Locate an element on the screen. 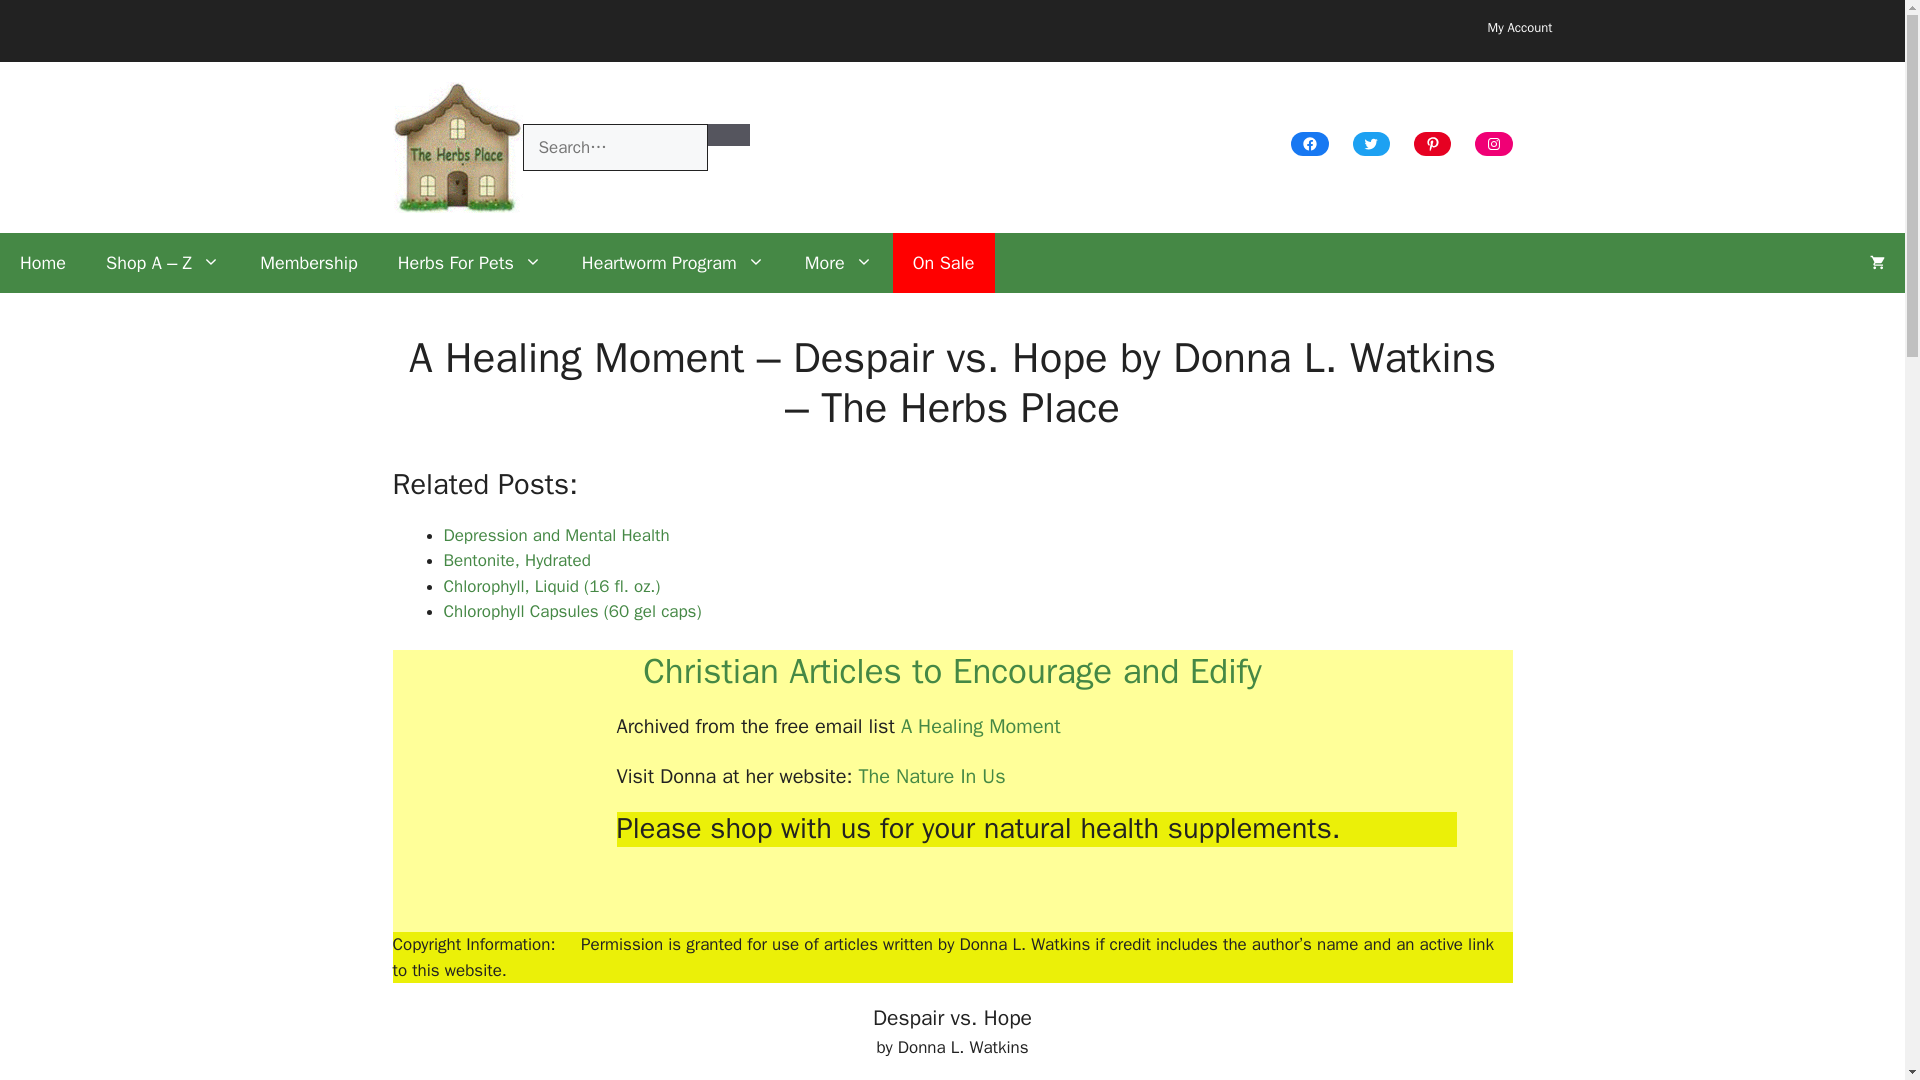 This screenshot has height=1080, width=1920. fshipping-webp-10 is located at coordinates (859, 30).